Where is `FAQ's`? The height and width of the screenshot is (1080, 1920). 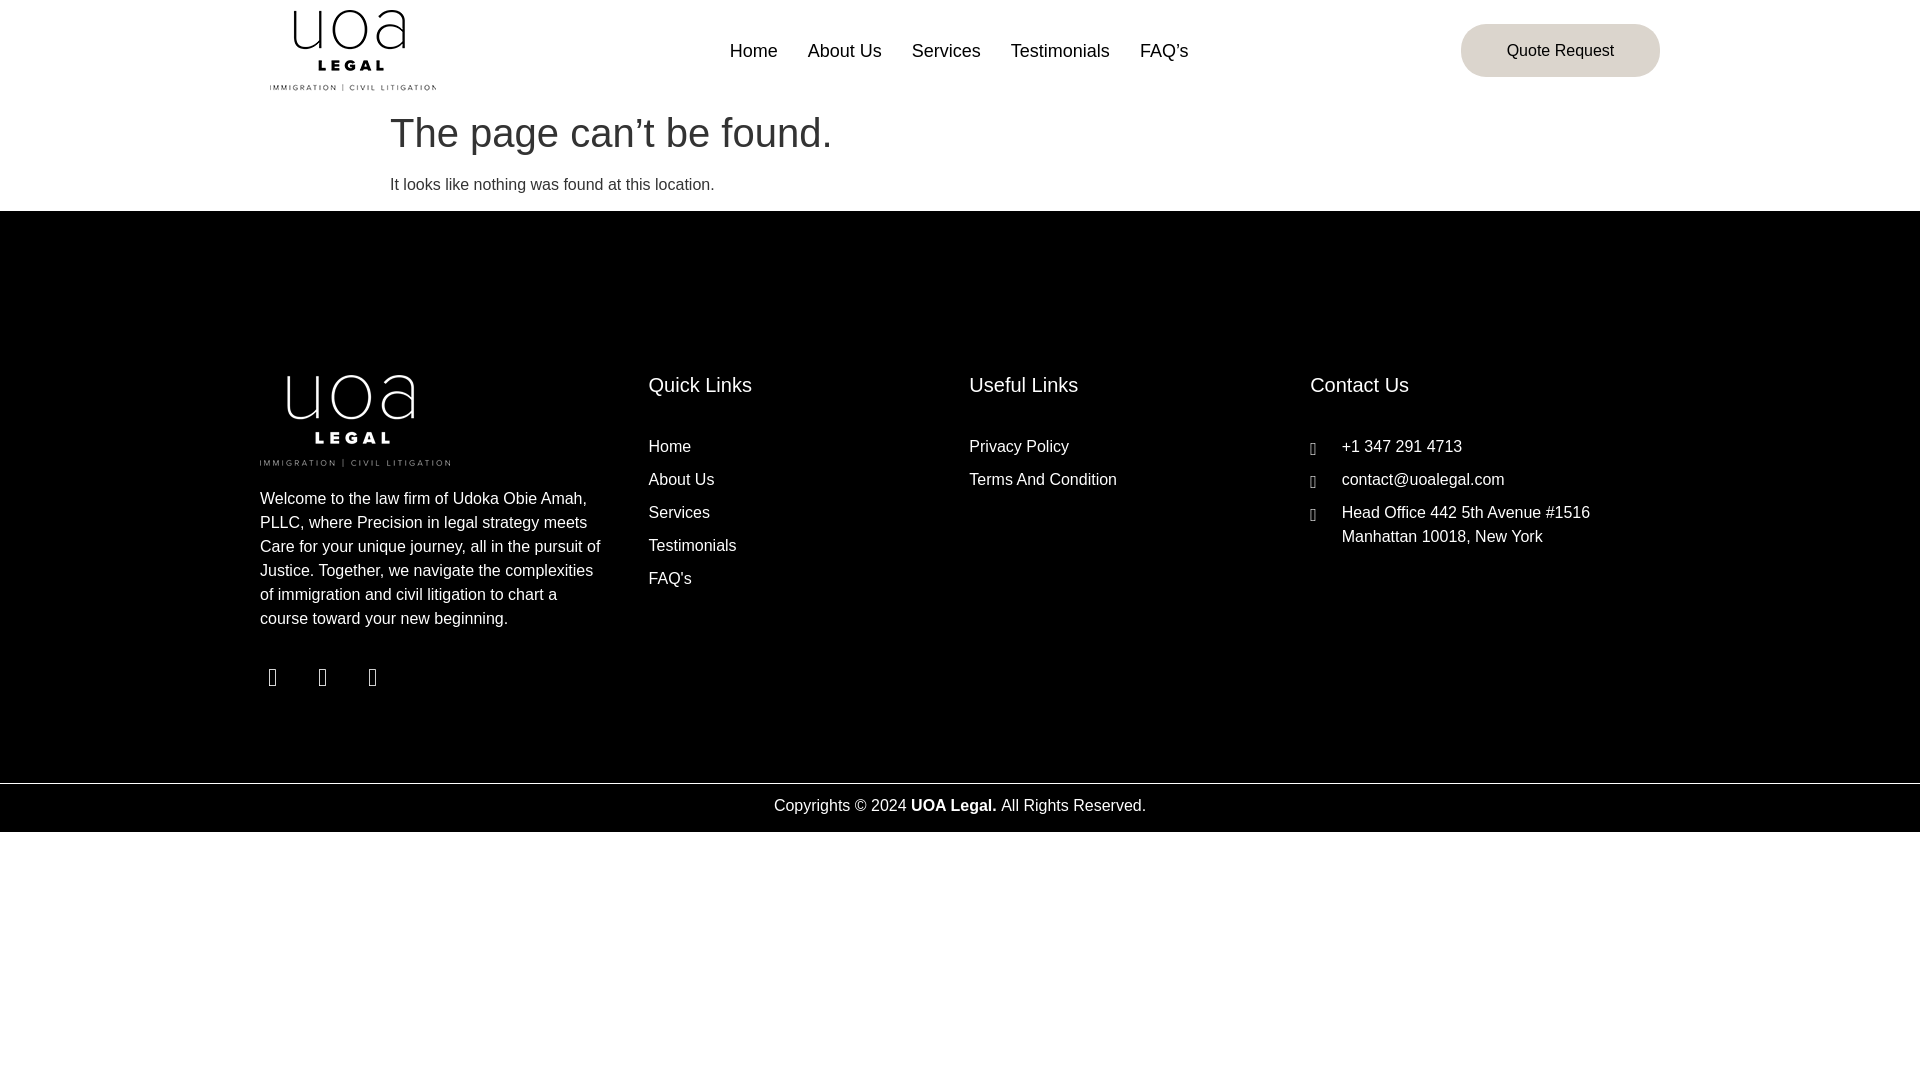
FAQ's is located at coordinates (799, 578).